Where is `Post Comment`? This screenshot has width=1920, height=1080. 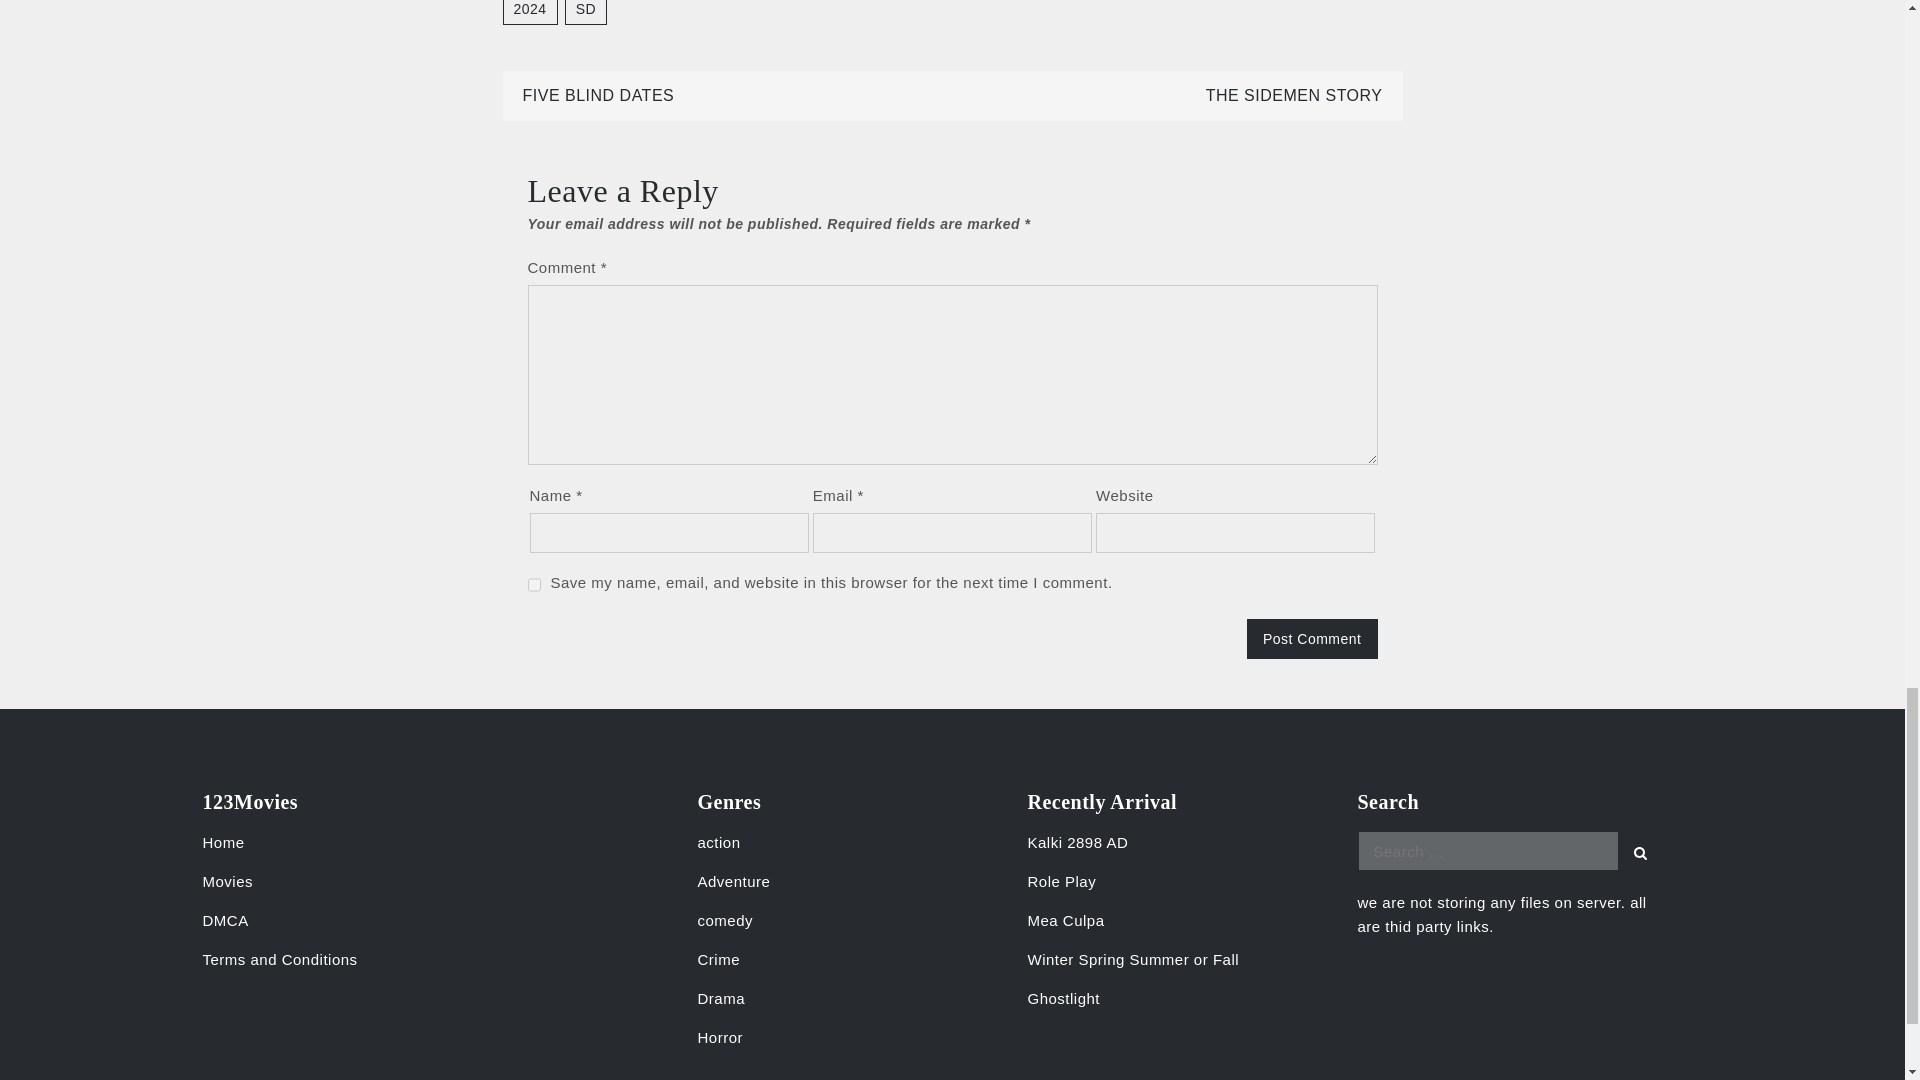 Post Comment is located at coordinates (1312, 638).